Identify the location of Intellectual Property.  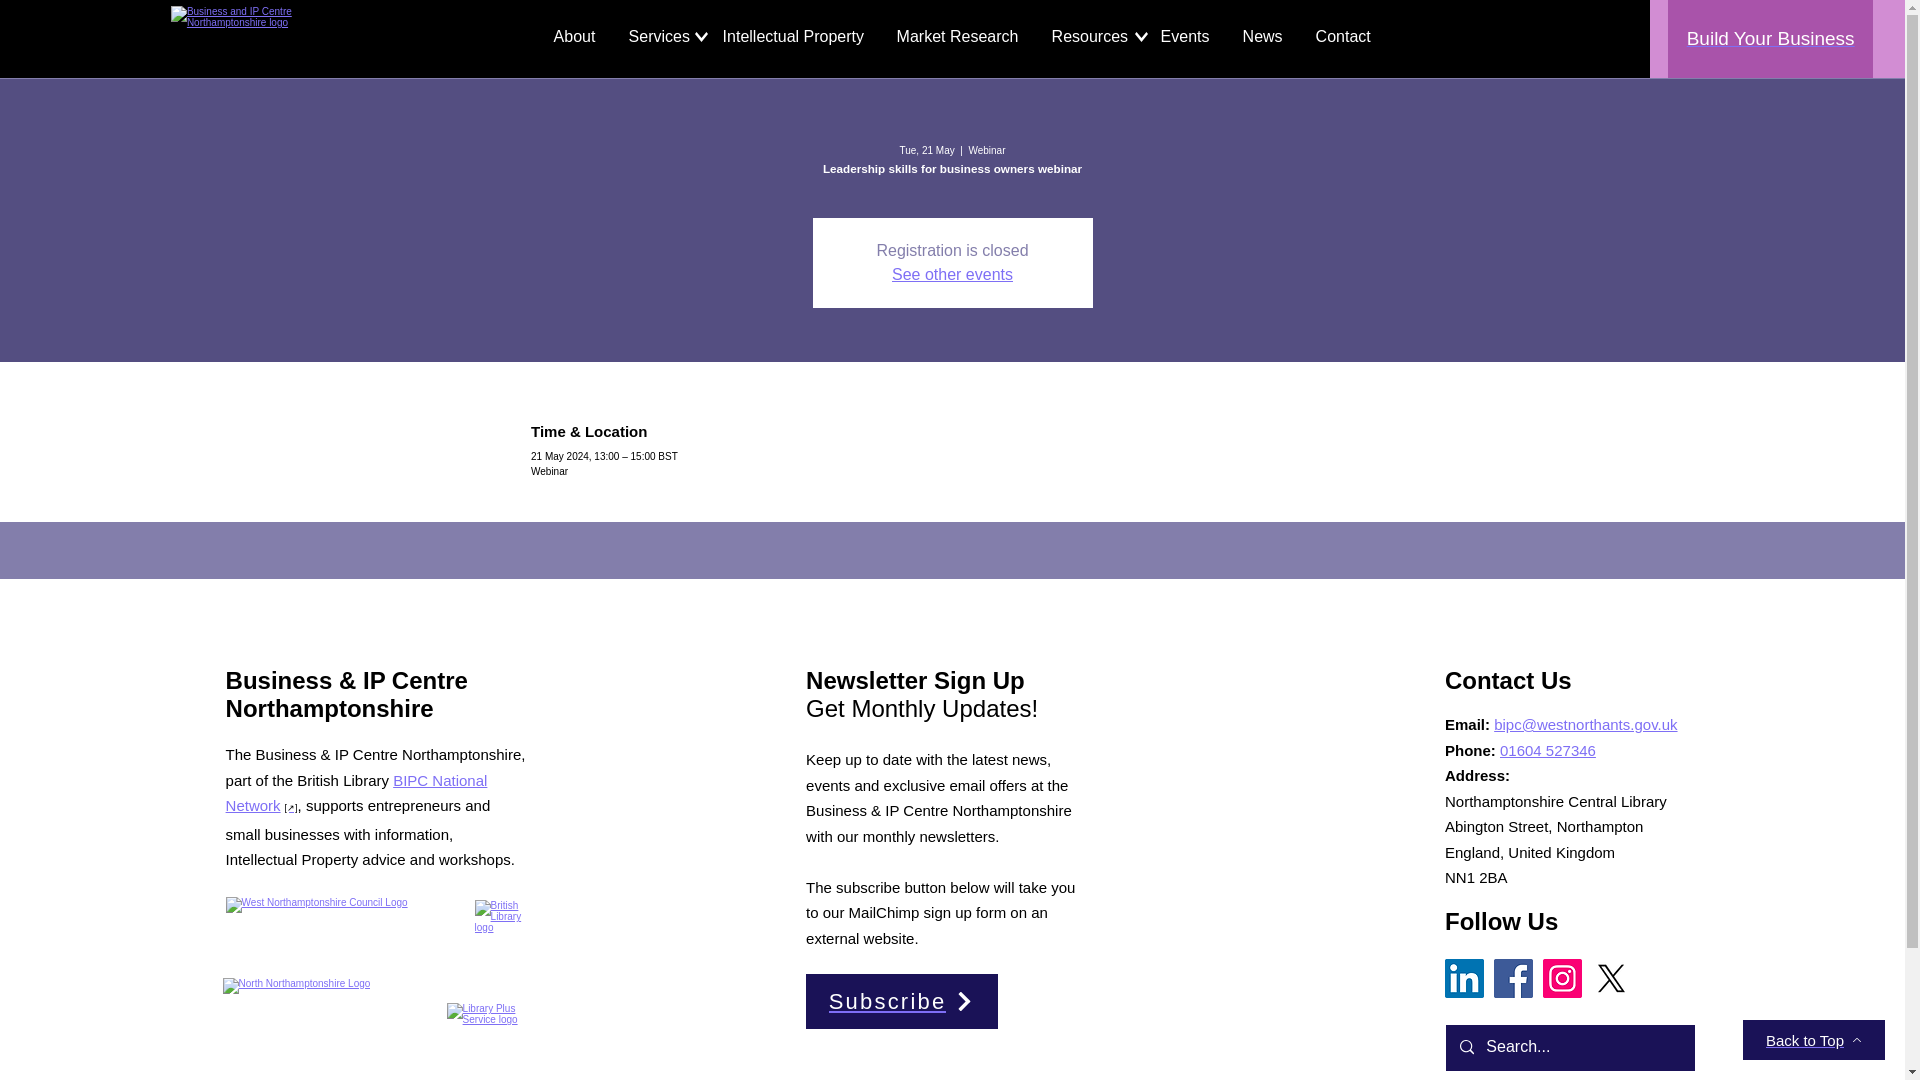
(794, 37).